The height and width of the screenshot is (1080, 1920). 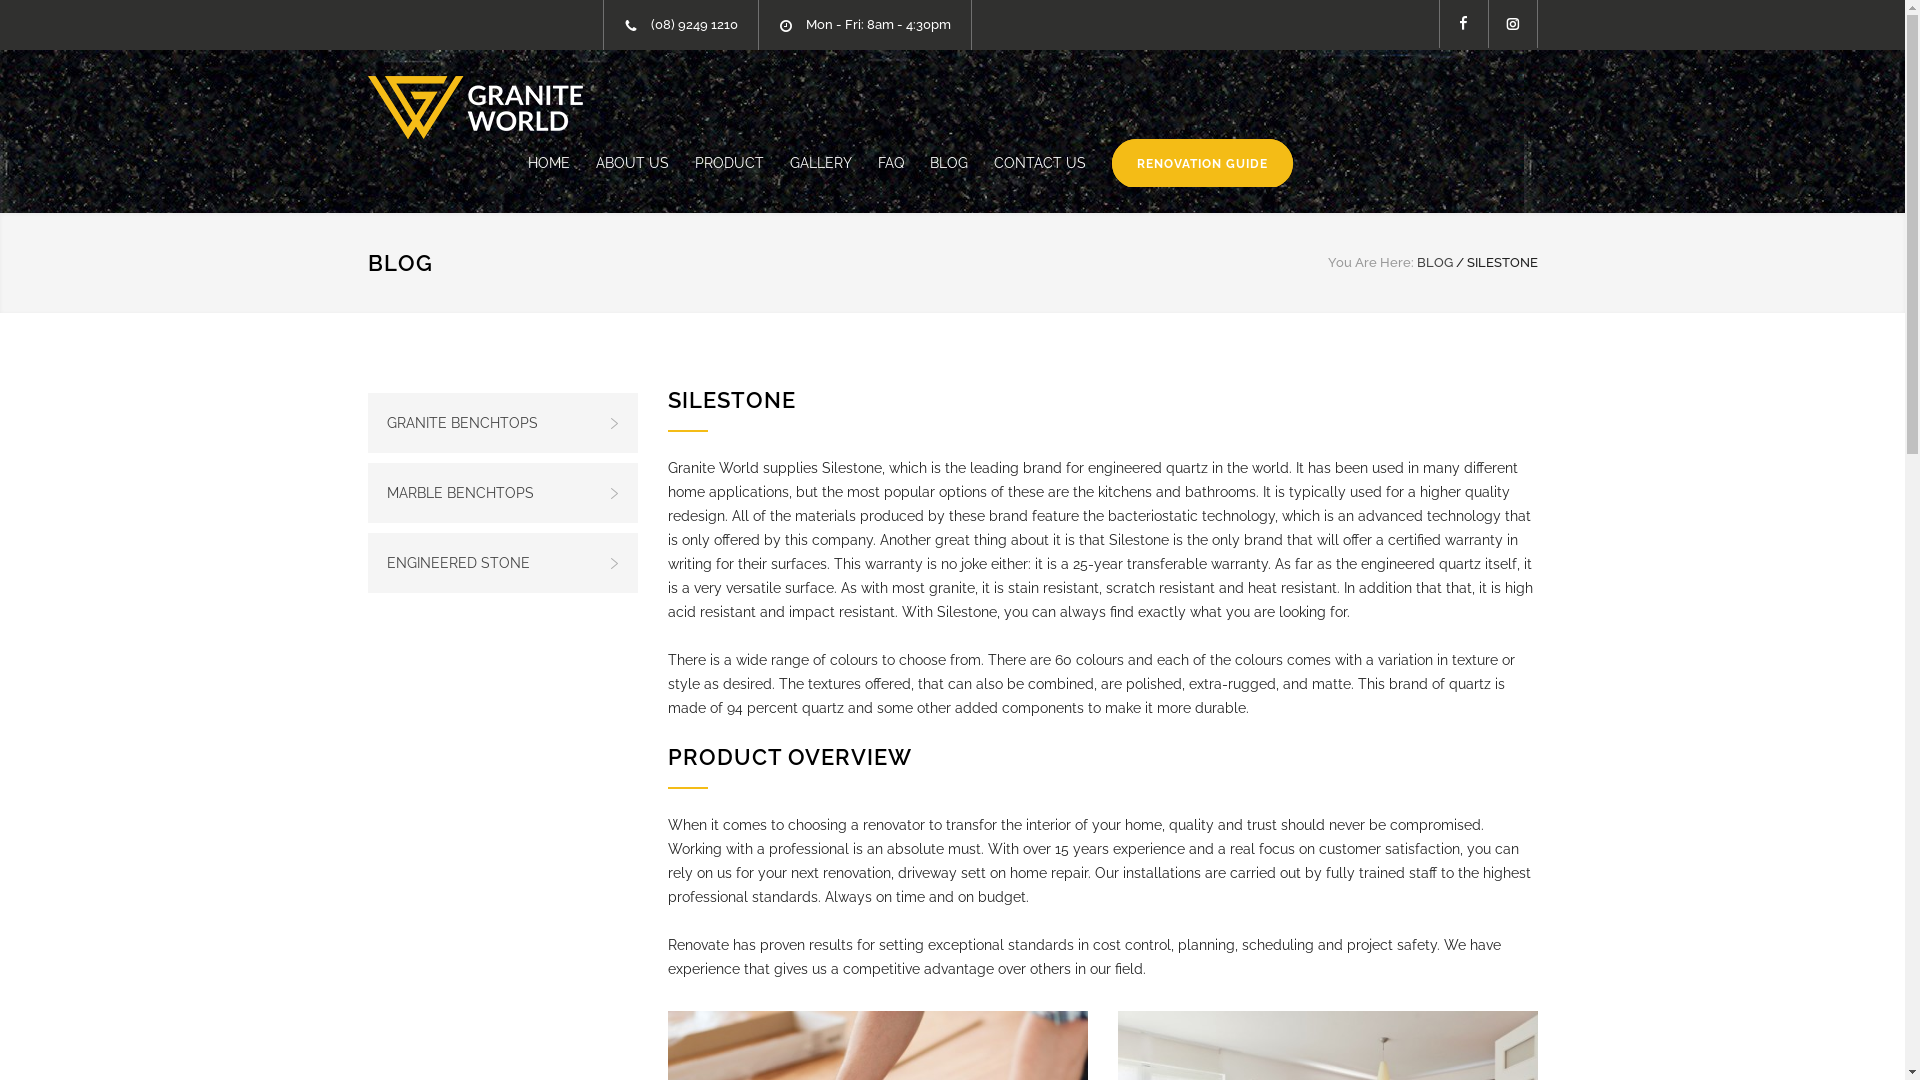 I want to click on HOME, so click(x=549, y=162).